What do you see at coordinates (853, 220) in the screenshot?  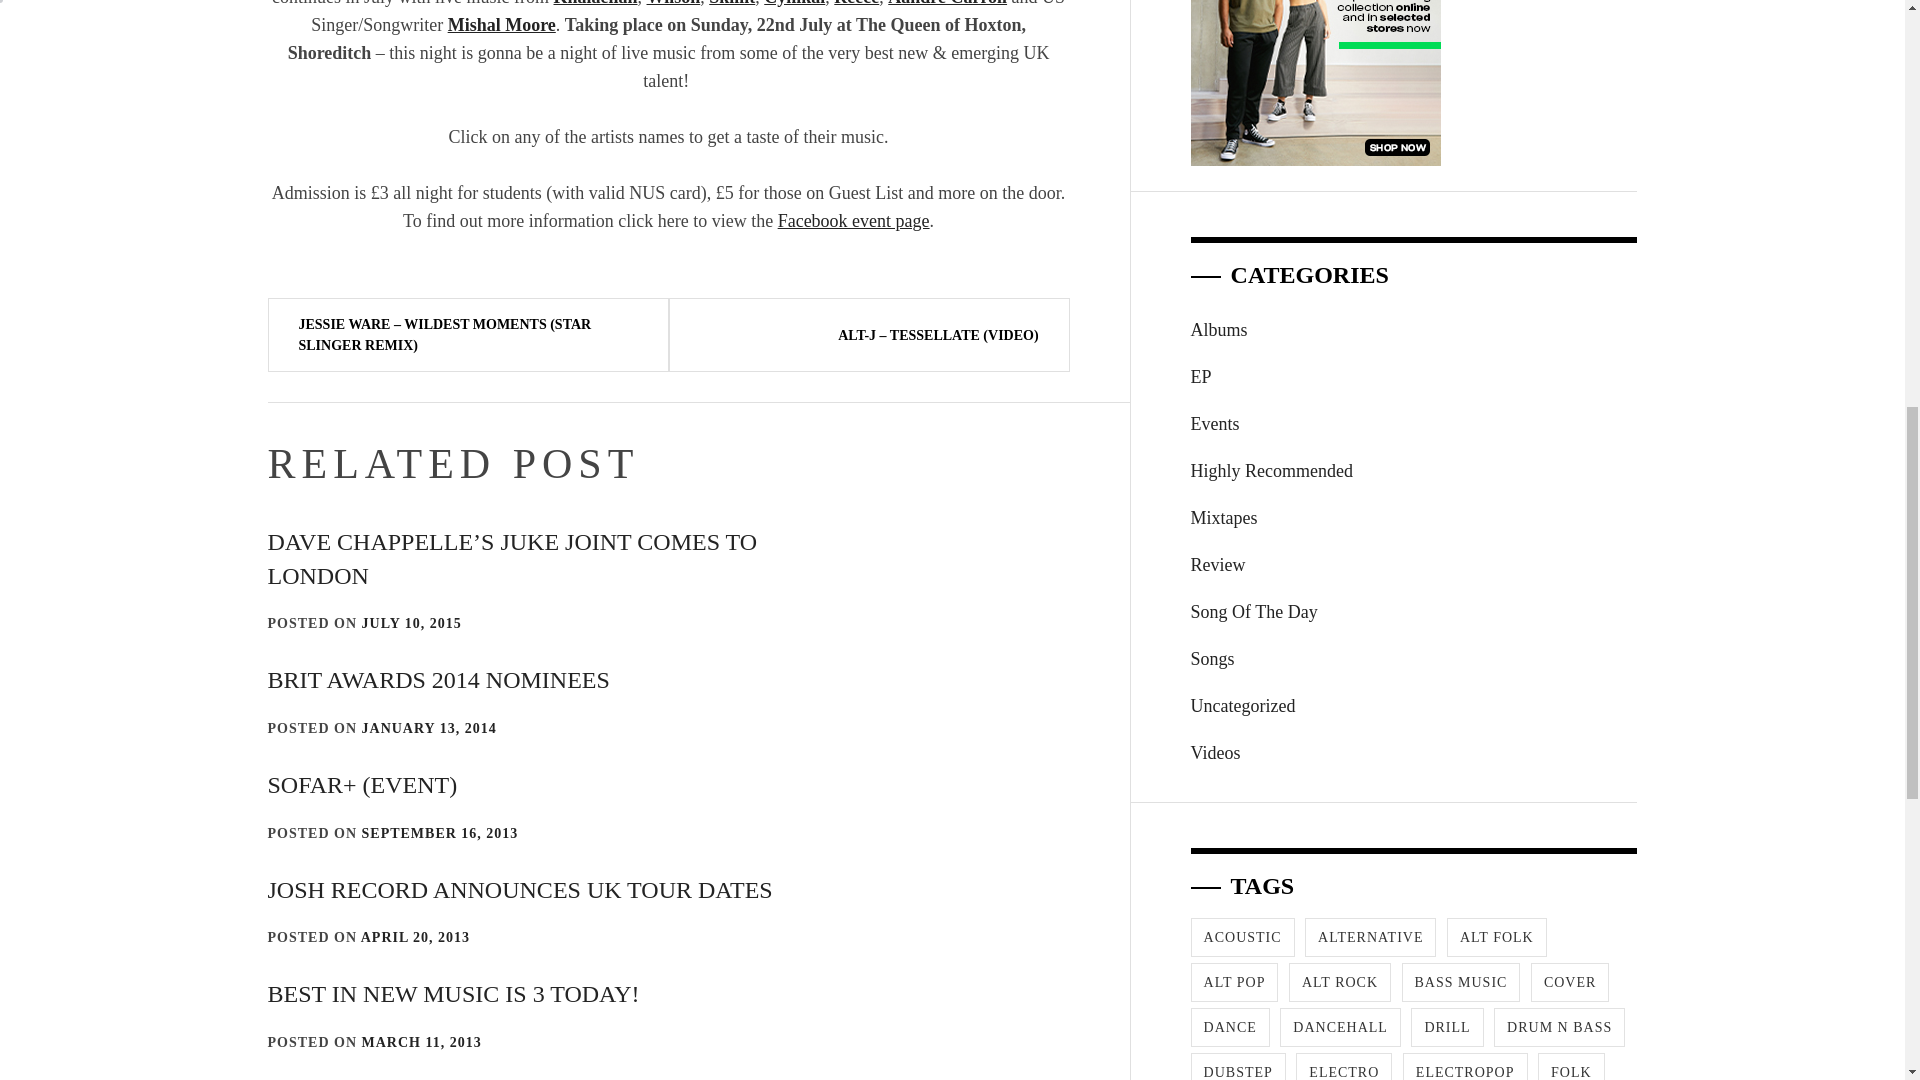 I see `Facebook event page` at bounding box center [853, 220].